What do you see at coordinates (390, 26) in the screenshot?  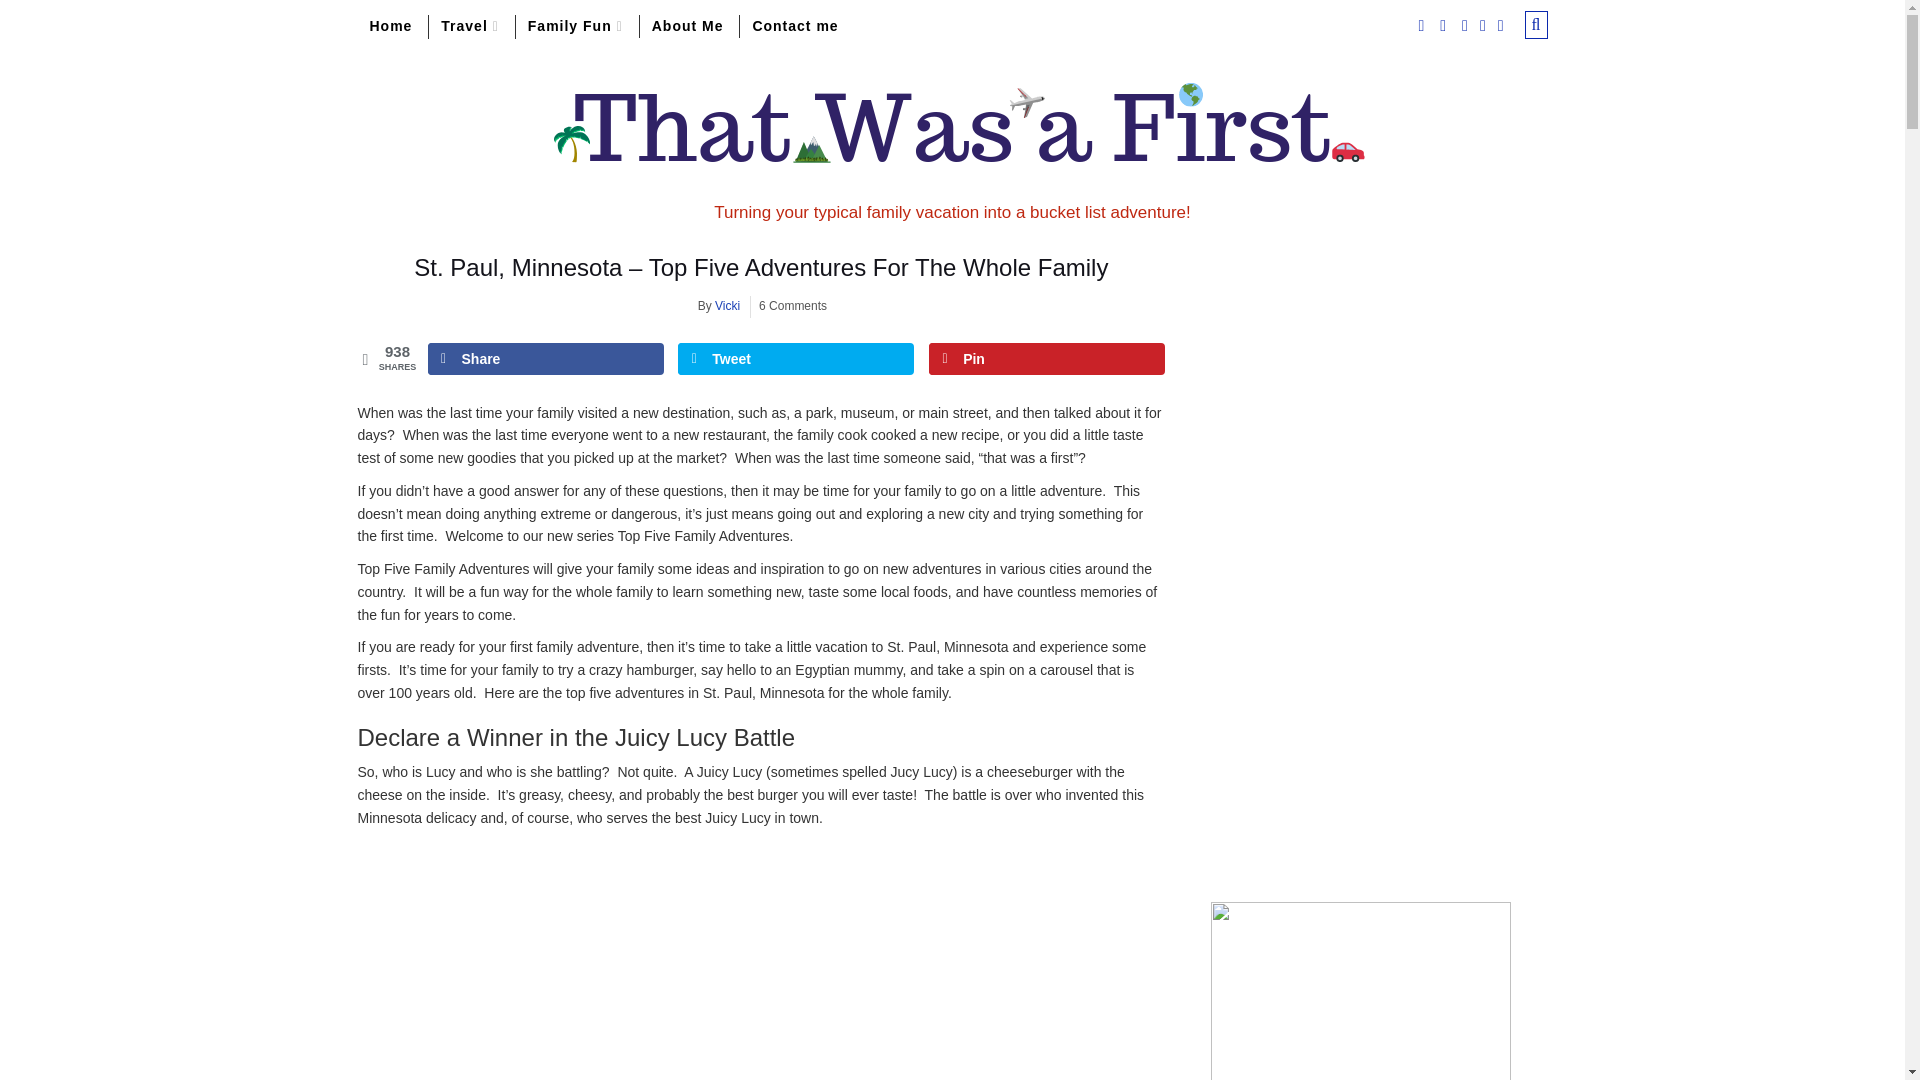 I see `Home` at bounding box center [390, 26].